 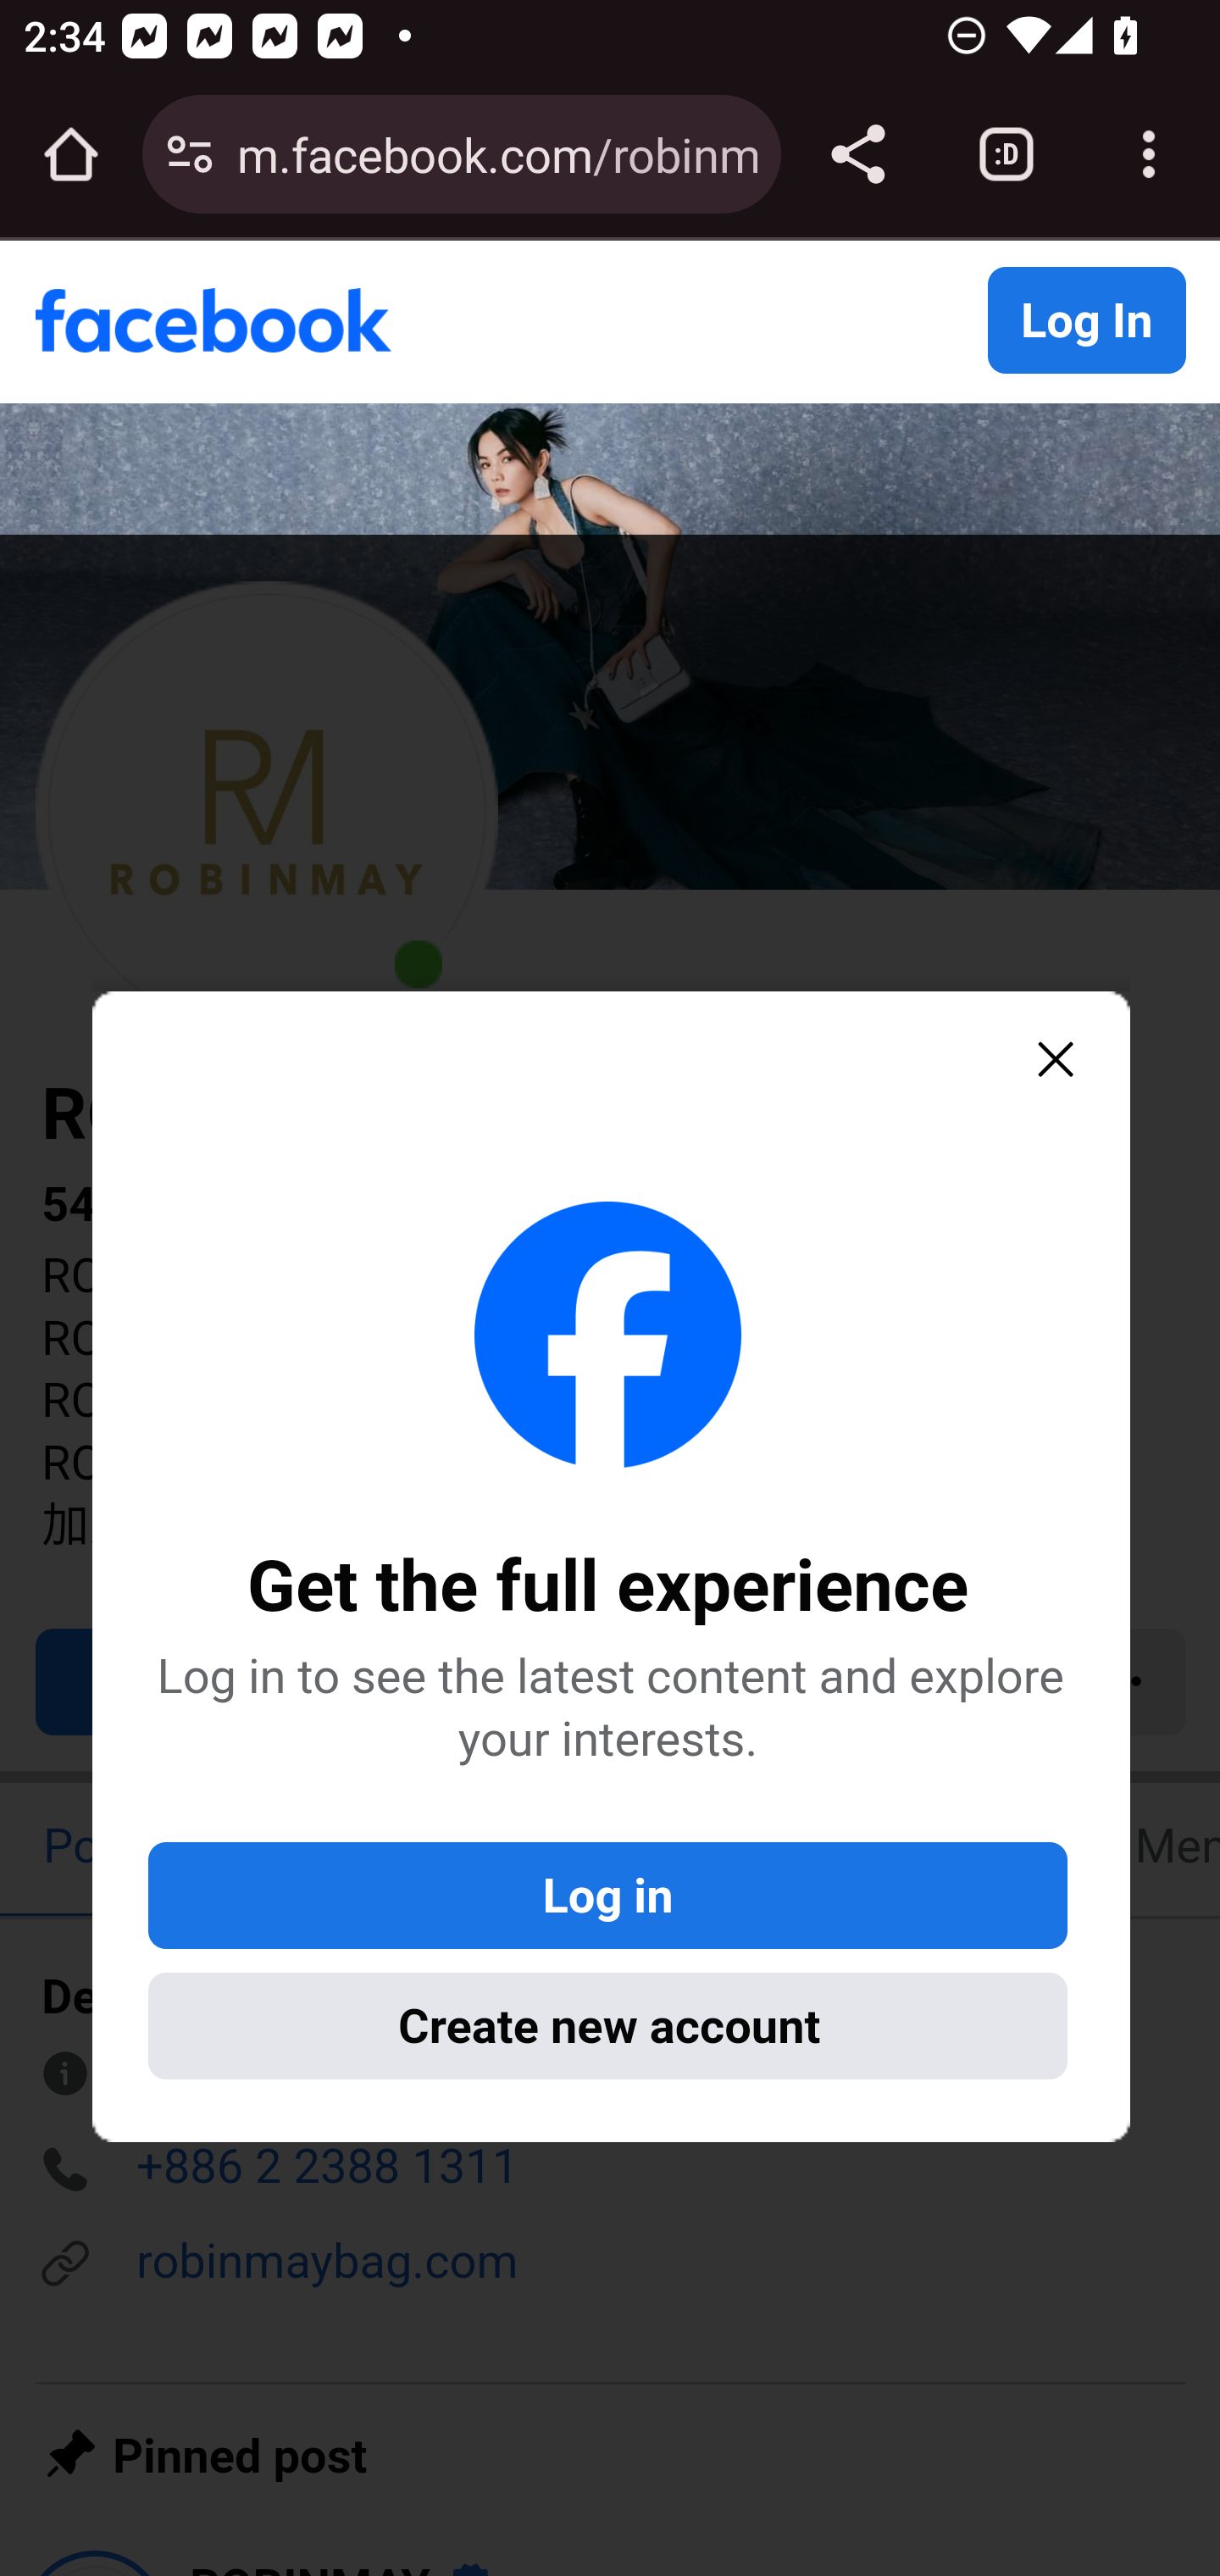 What do you see at coordinates (1006, 154) in the screenshot?
I see `Switch or close tabs` at bounding box center [1006, 154].